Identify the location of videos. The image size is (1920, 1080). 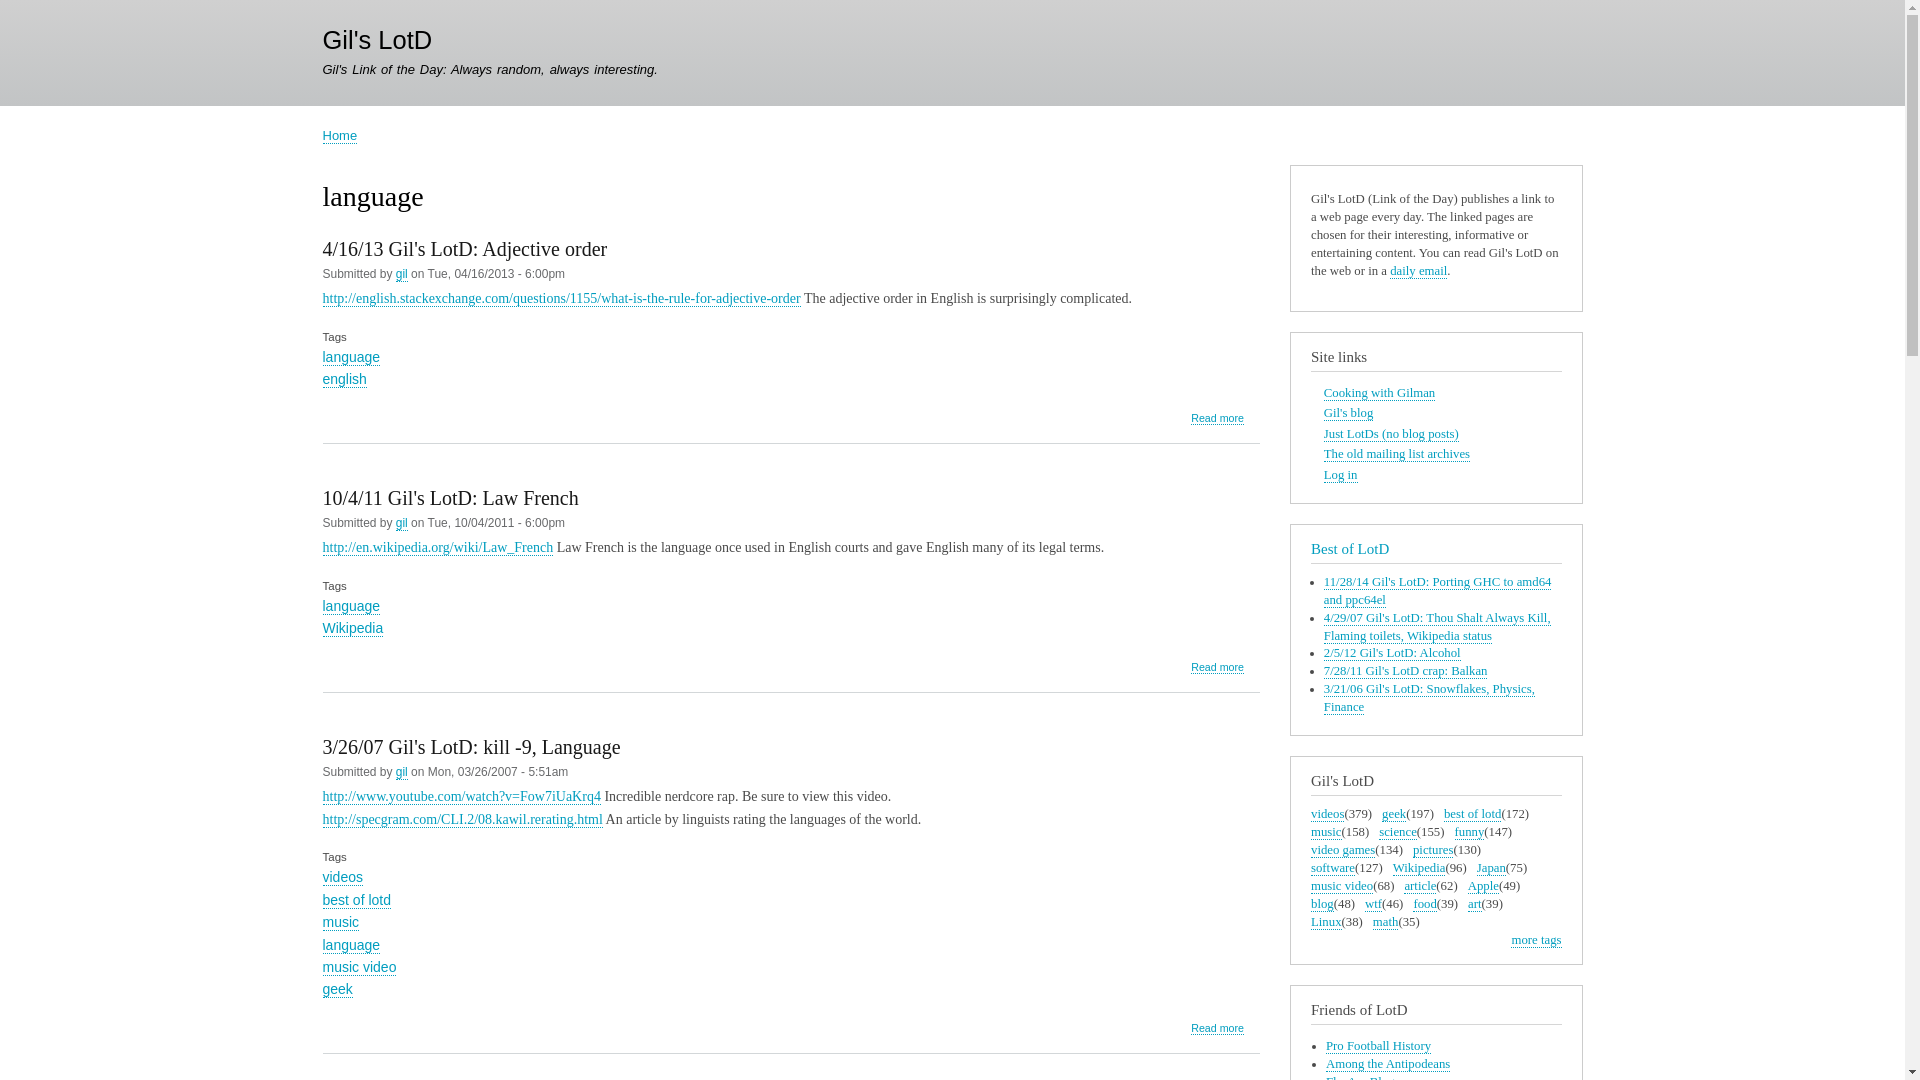
(342, 877).